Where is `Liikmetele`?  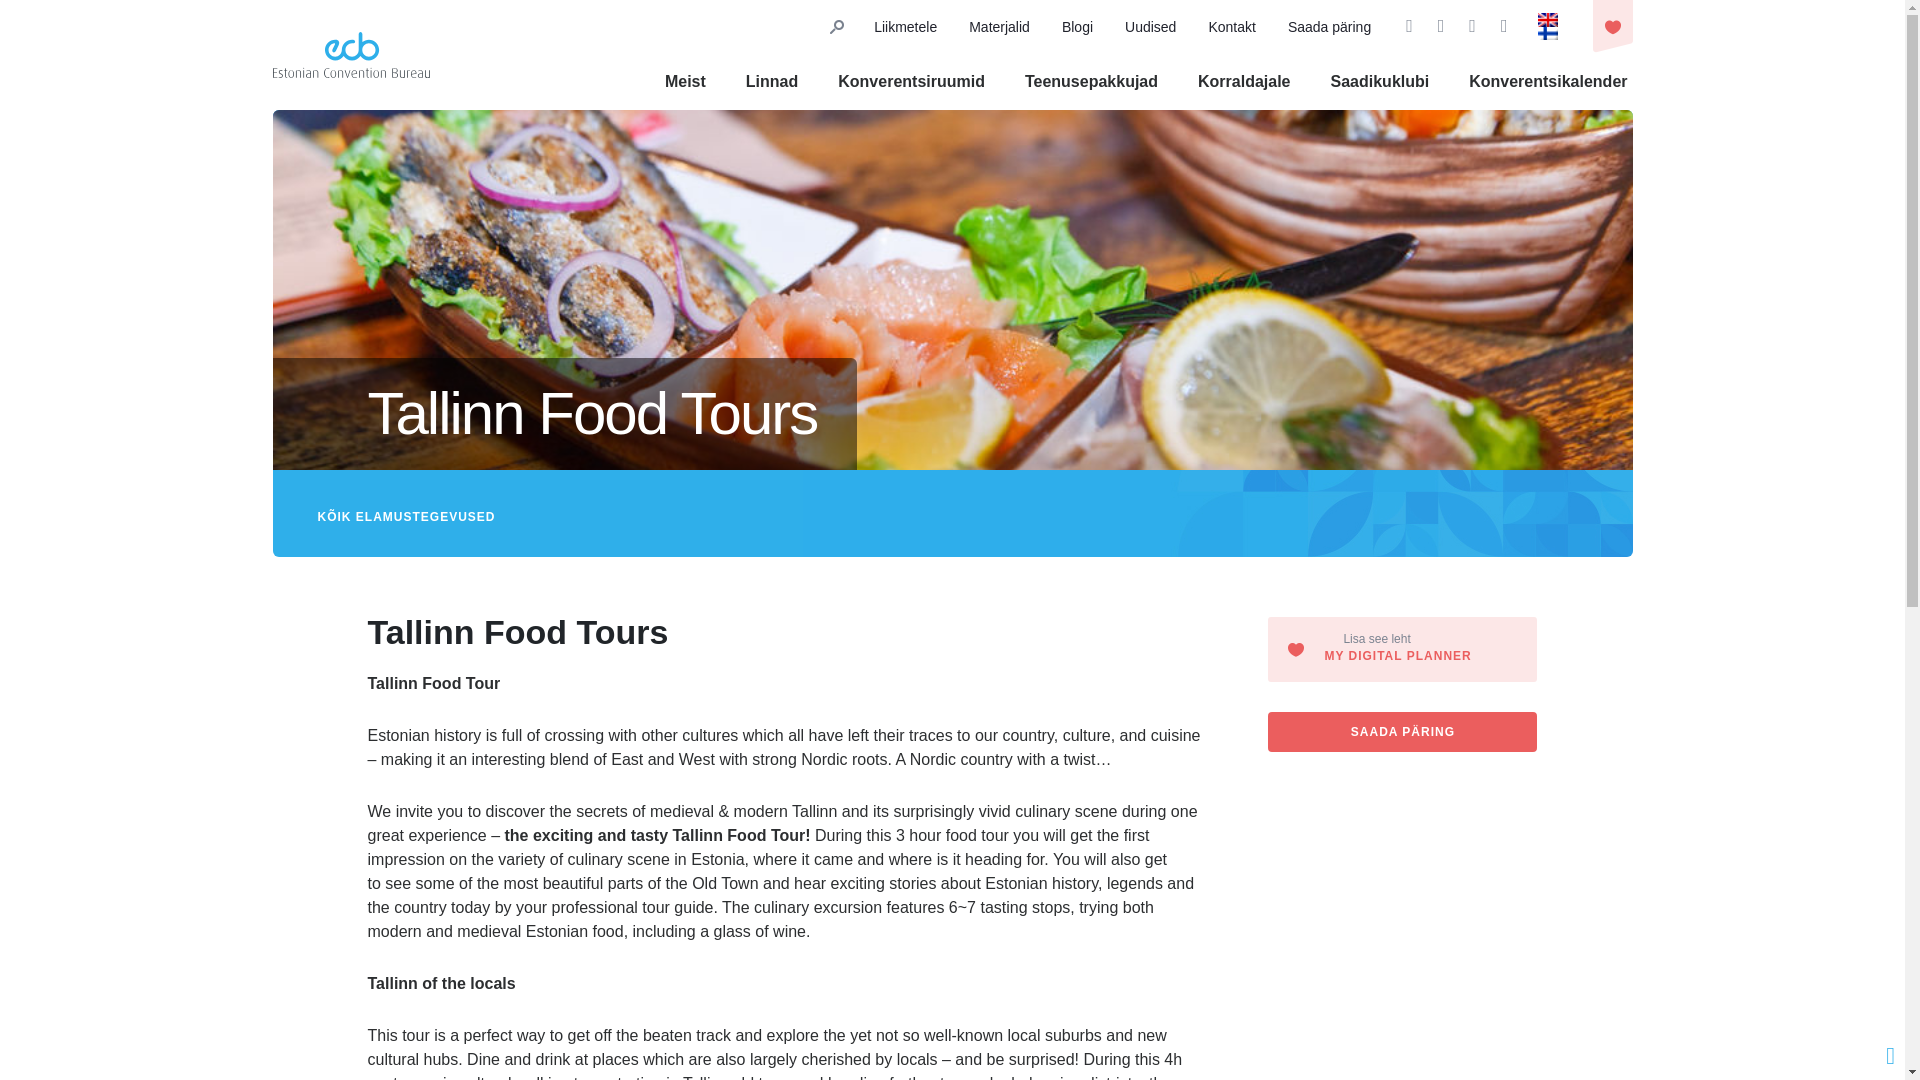 Liikmetele is located at coordinates (904, 26).